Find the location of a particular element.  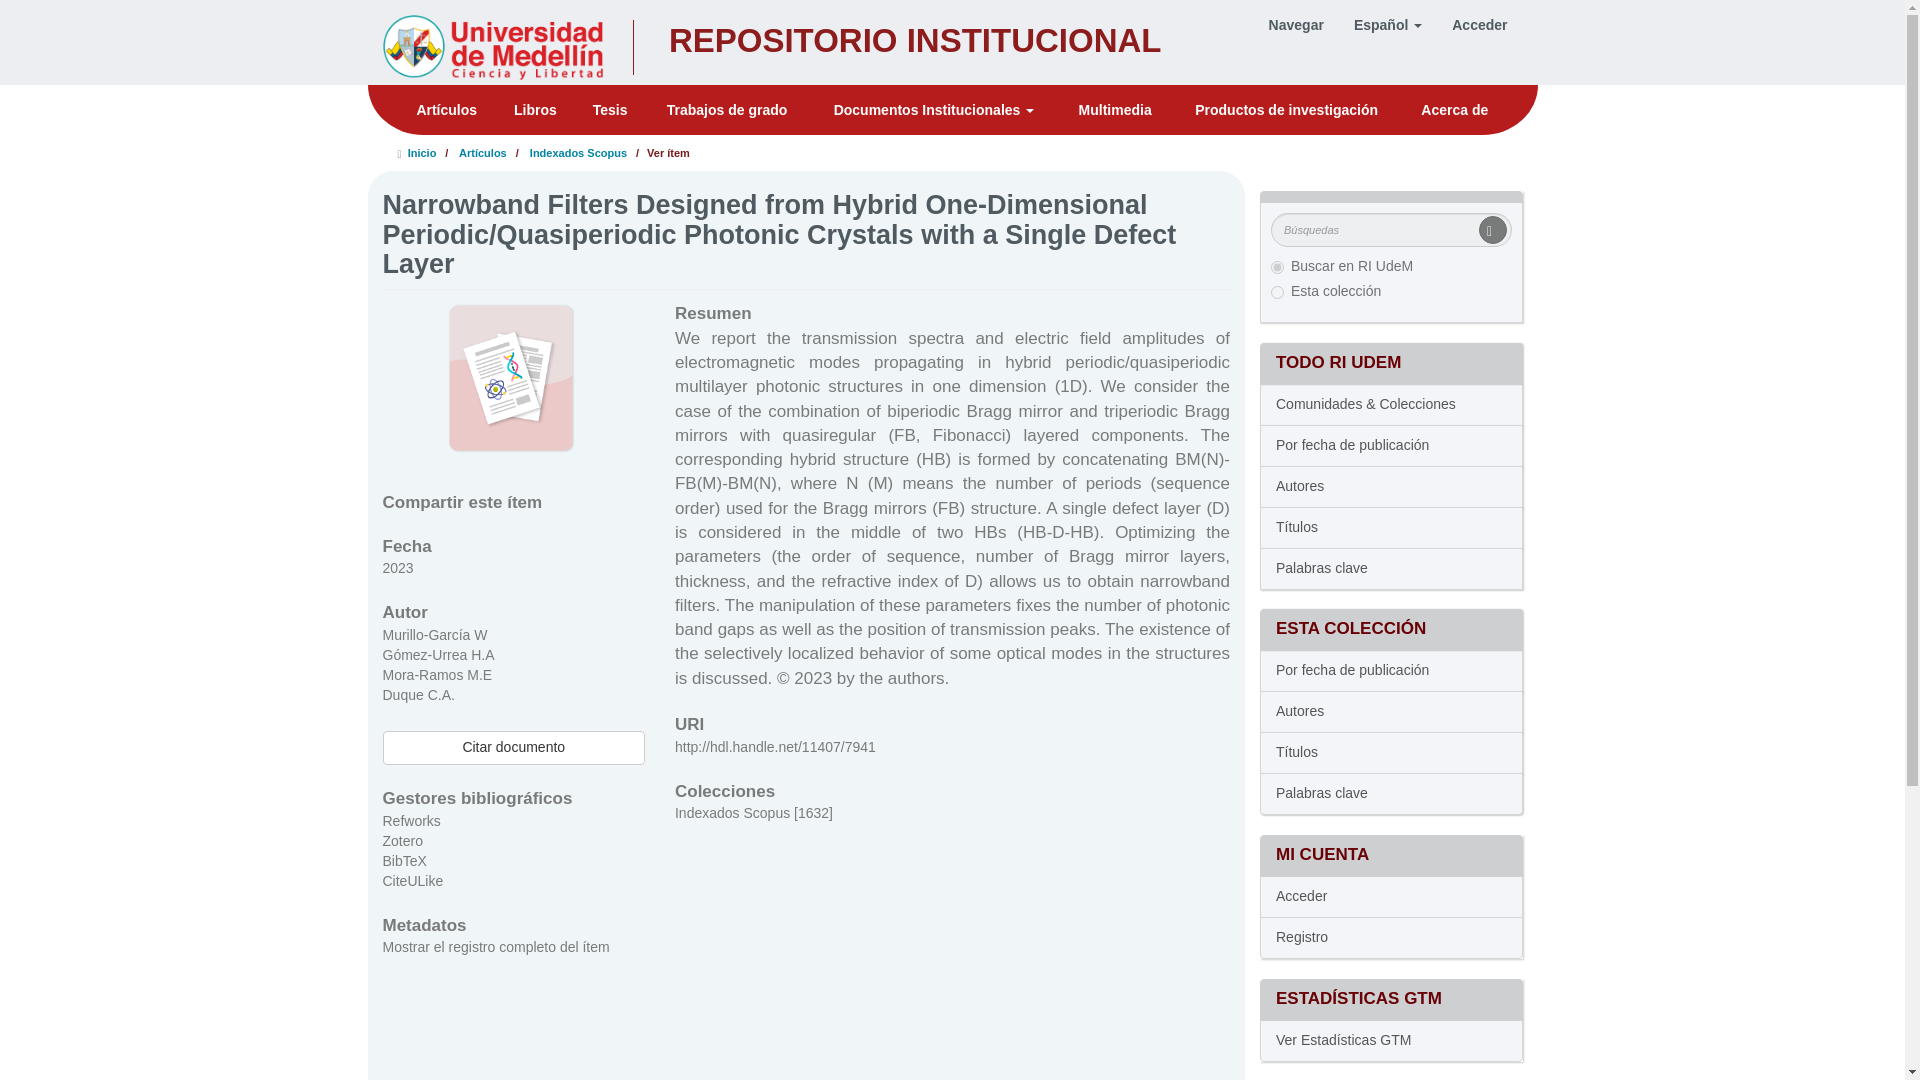

Libros is located at coordinates (534, 110).